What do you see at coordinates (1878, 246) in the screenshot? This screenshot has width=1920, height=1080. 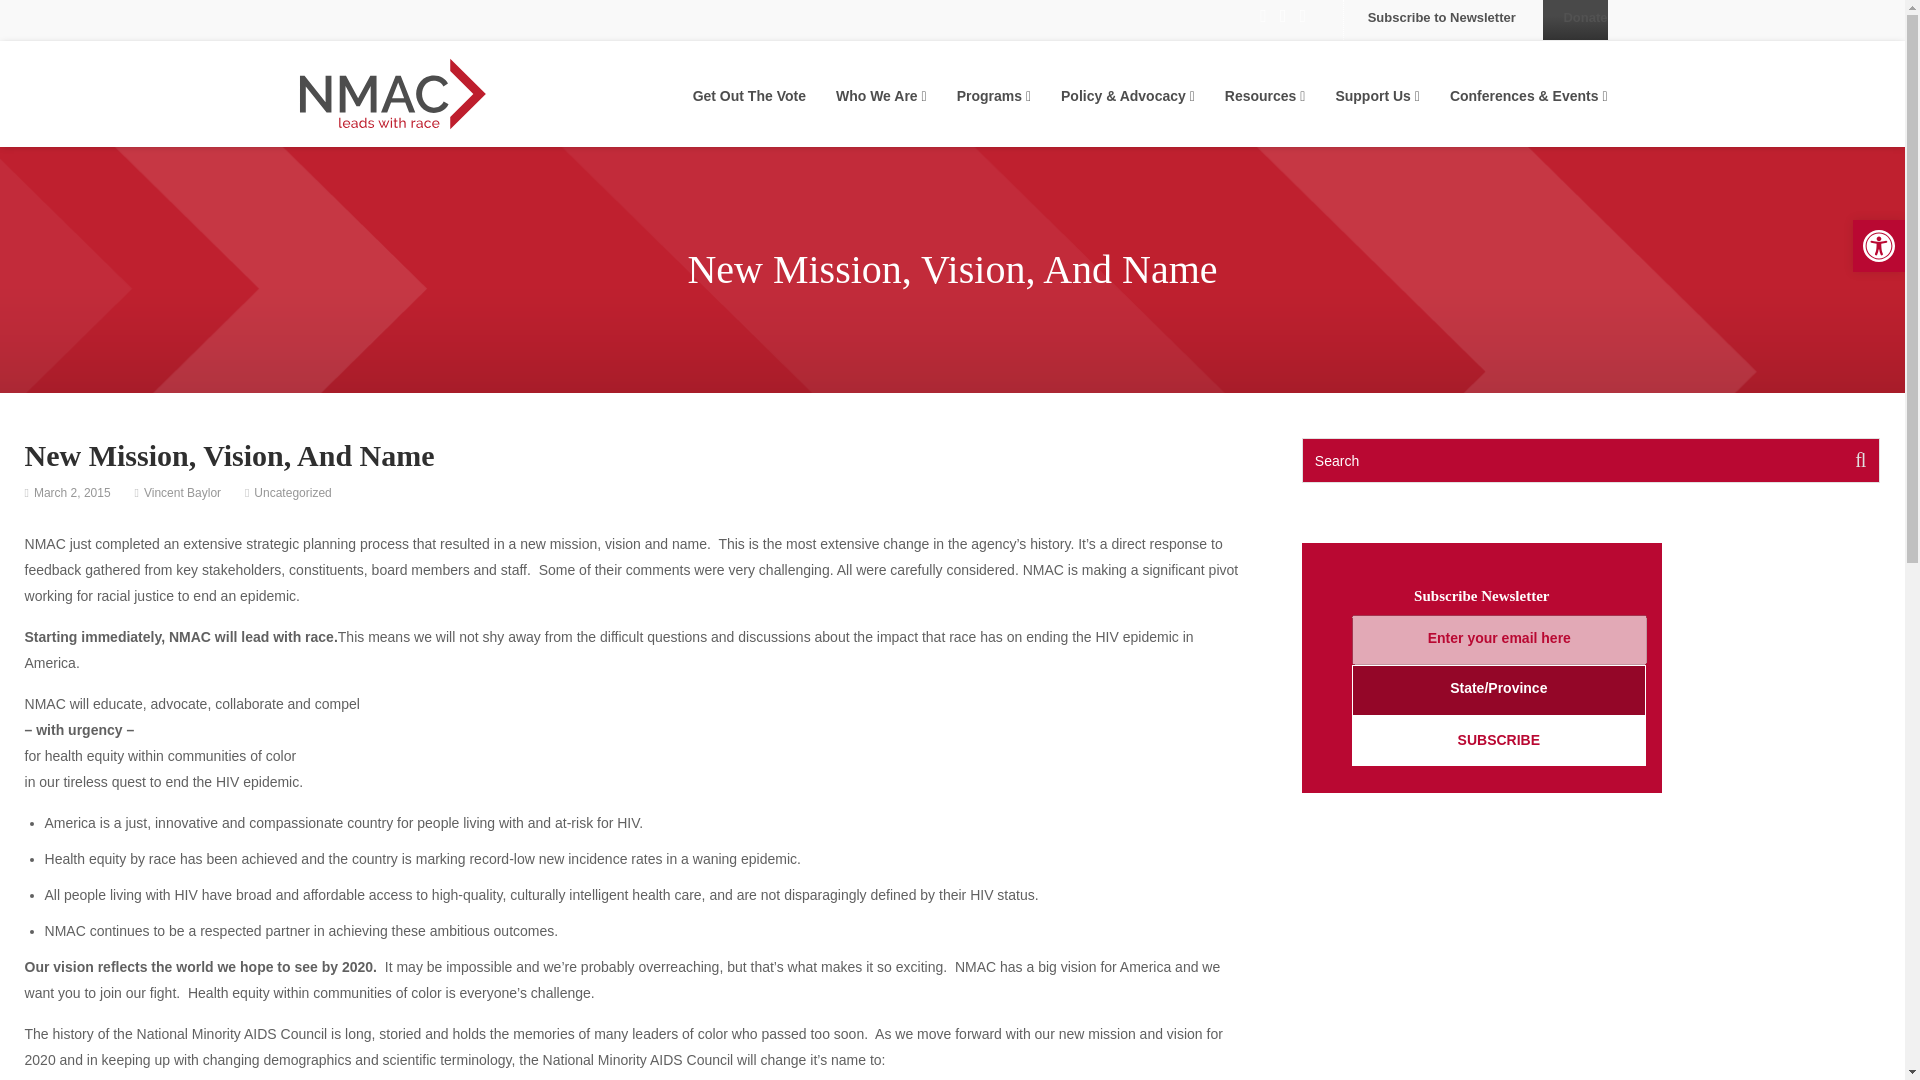 I see `Who We Are` at bounding box center [1878, 246].